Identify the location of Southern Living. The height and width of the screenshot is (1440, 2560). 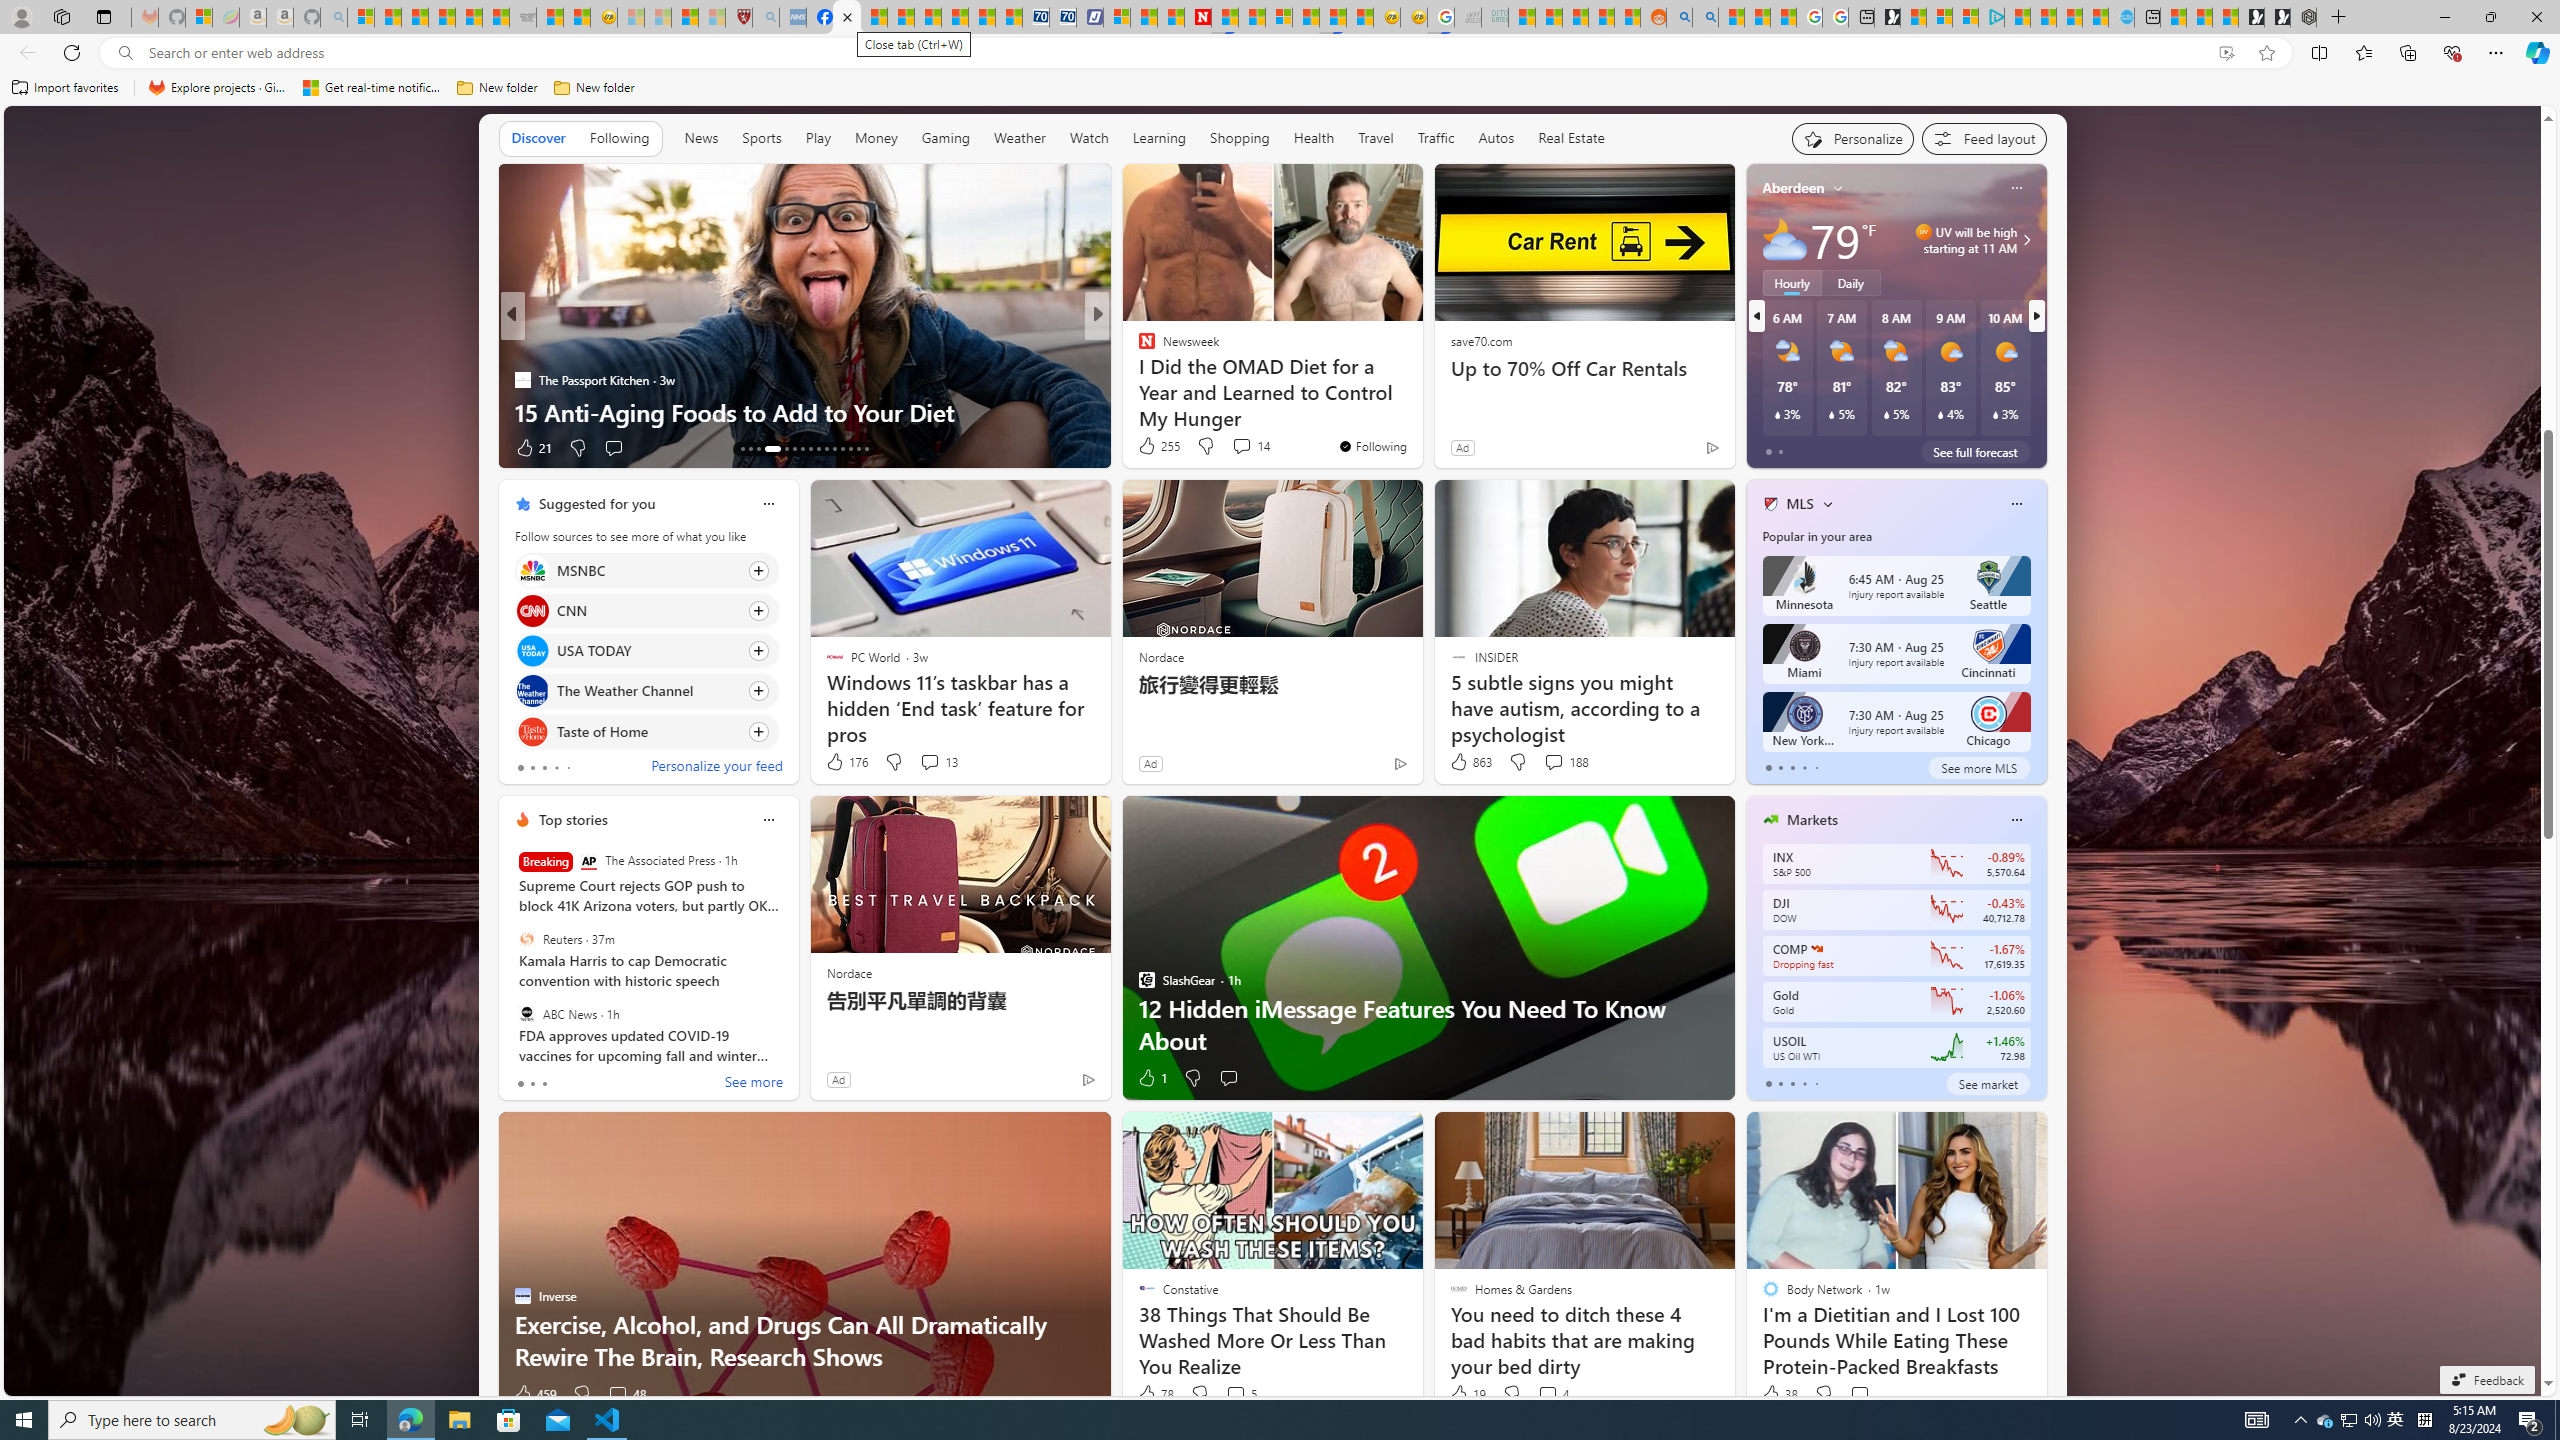
(1137, 347).